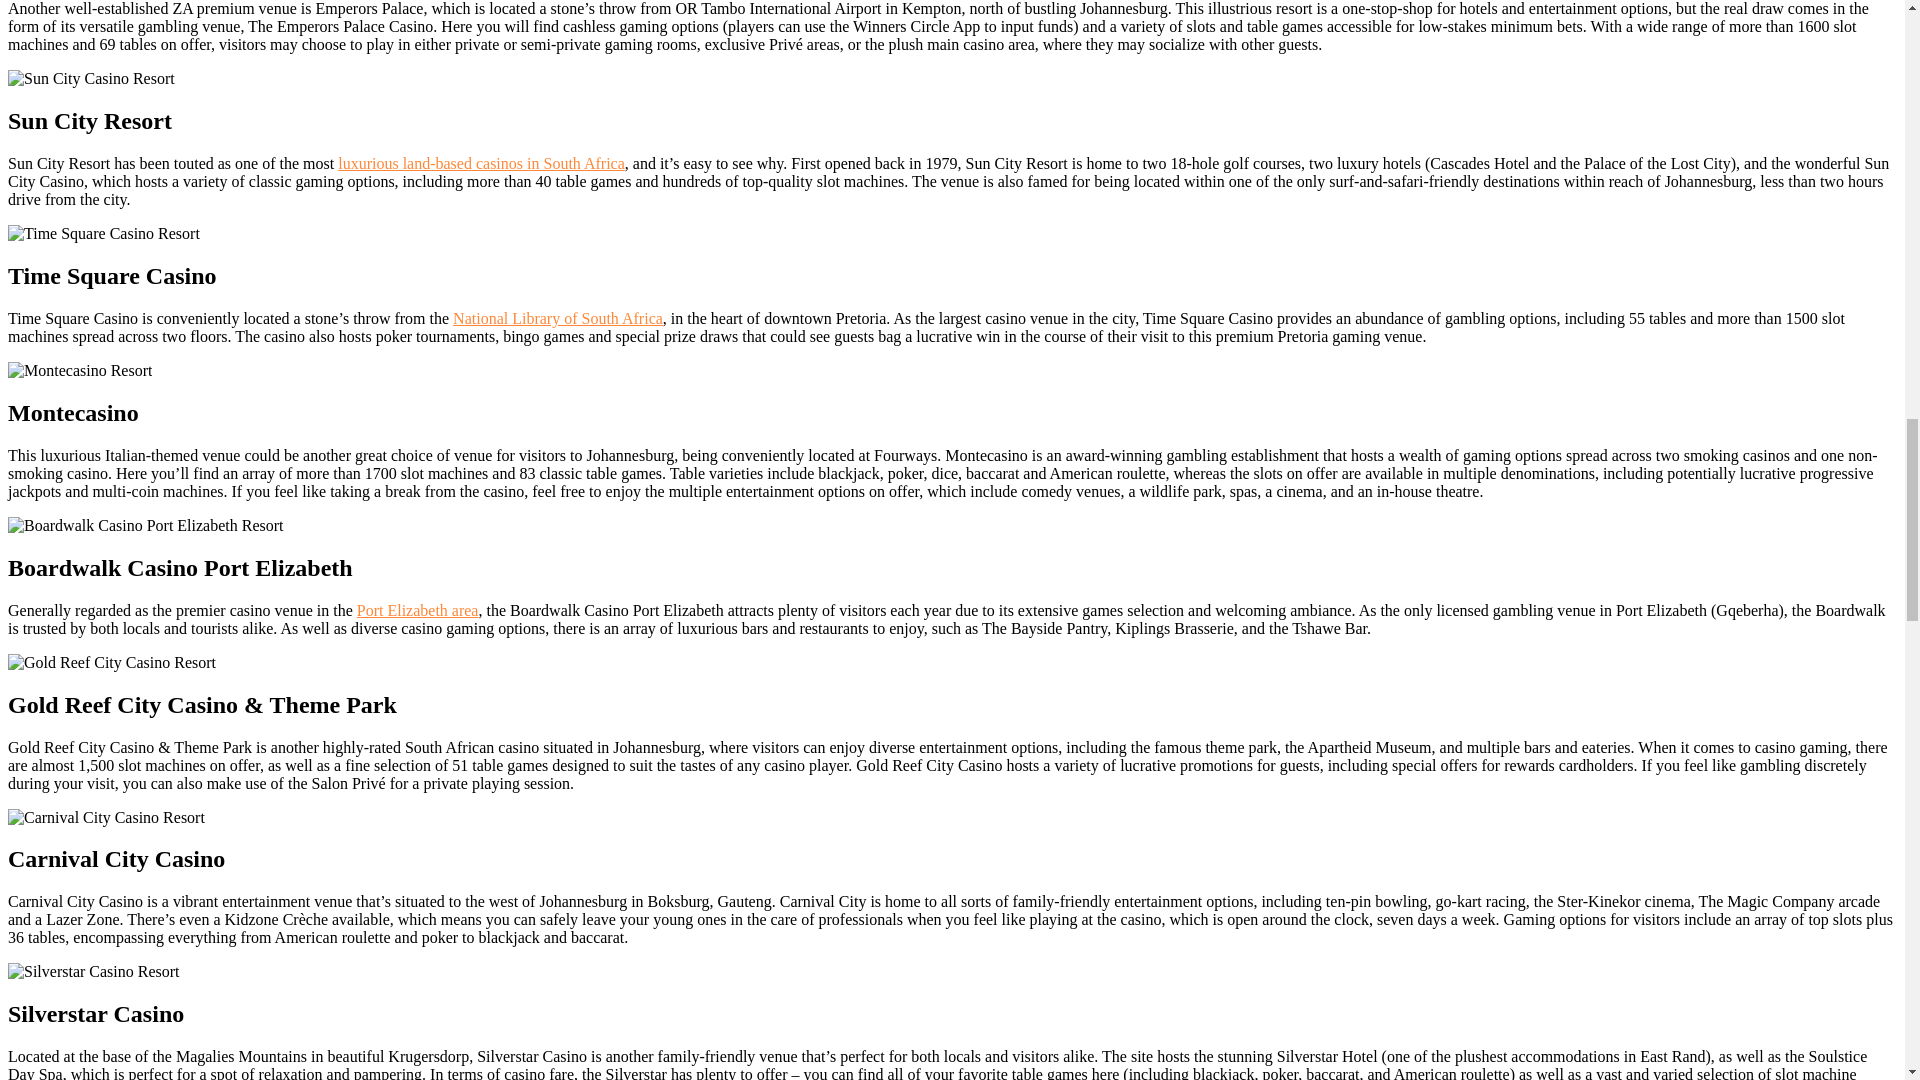  I want to click on luxurious land-based casinos in South Africa, so click(481, 163).